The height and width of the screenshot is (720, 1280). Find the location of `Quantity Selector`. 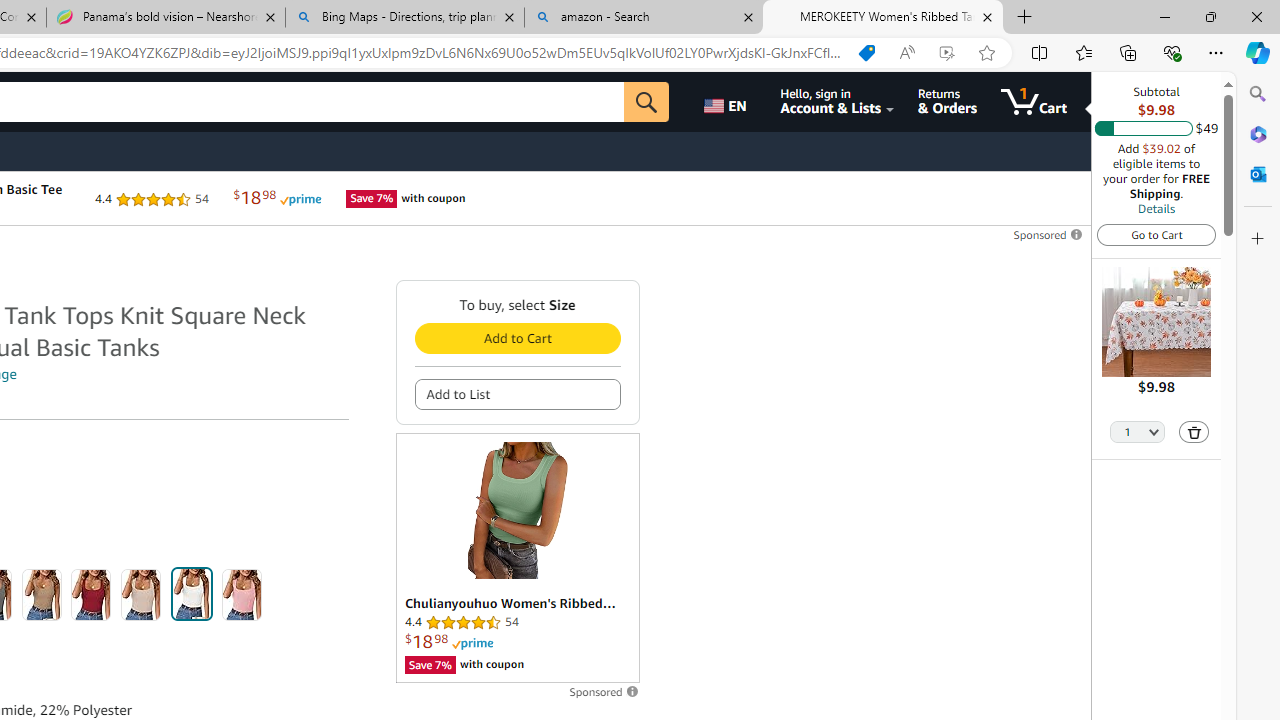

Quantity Selector is located at coordinates (1138, 433).